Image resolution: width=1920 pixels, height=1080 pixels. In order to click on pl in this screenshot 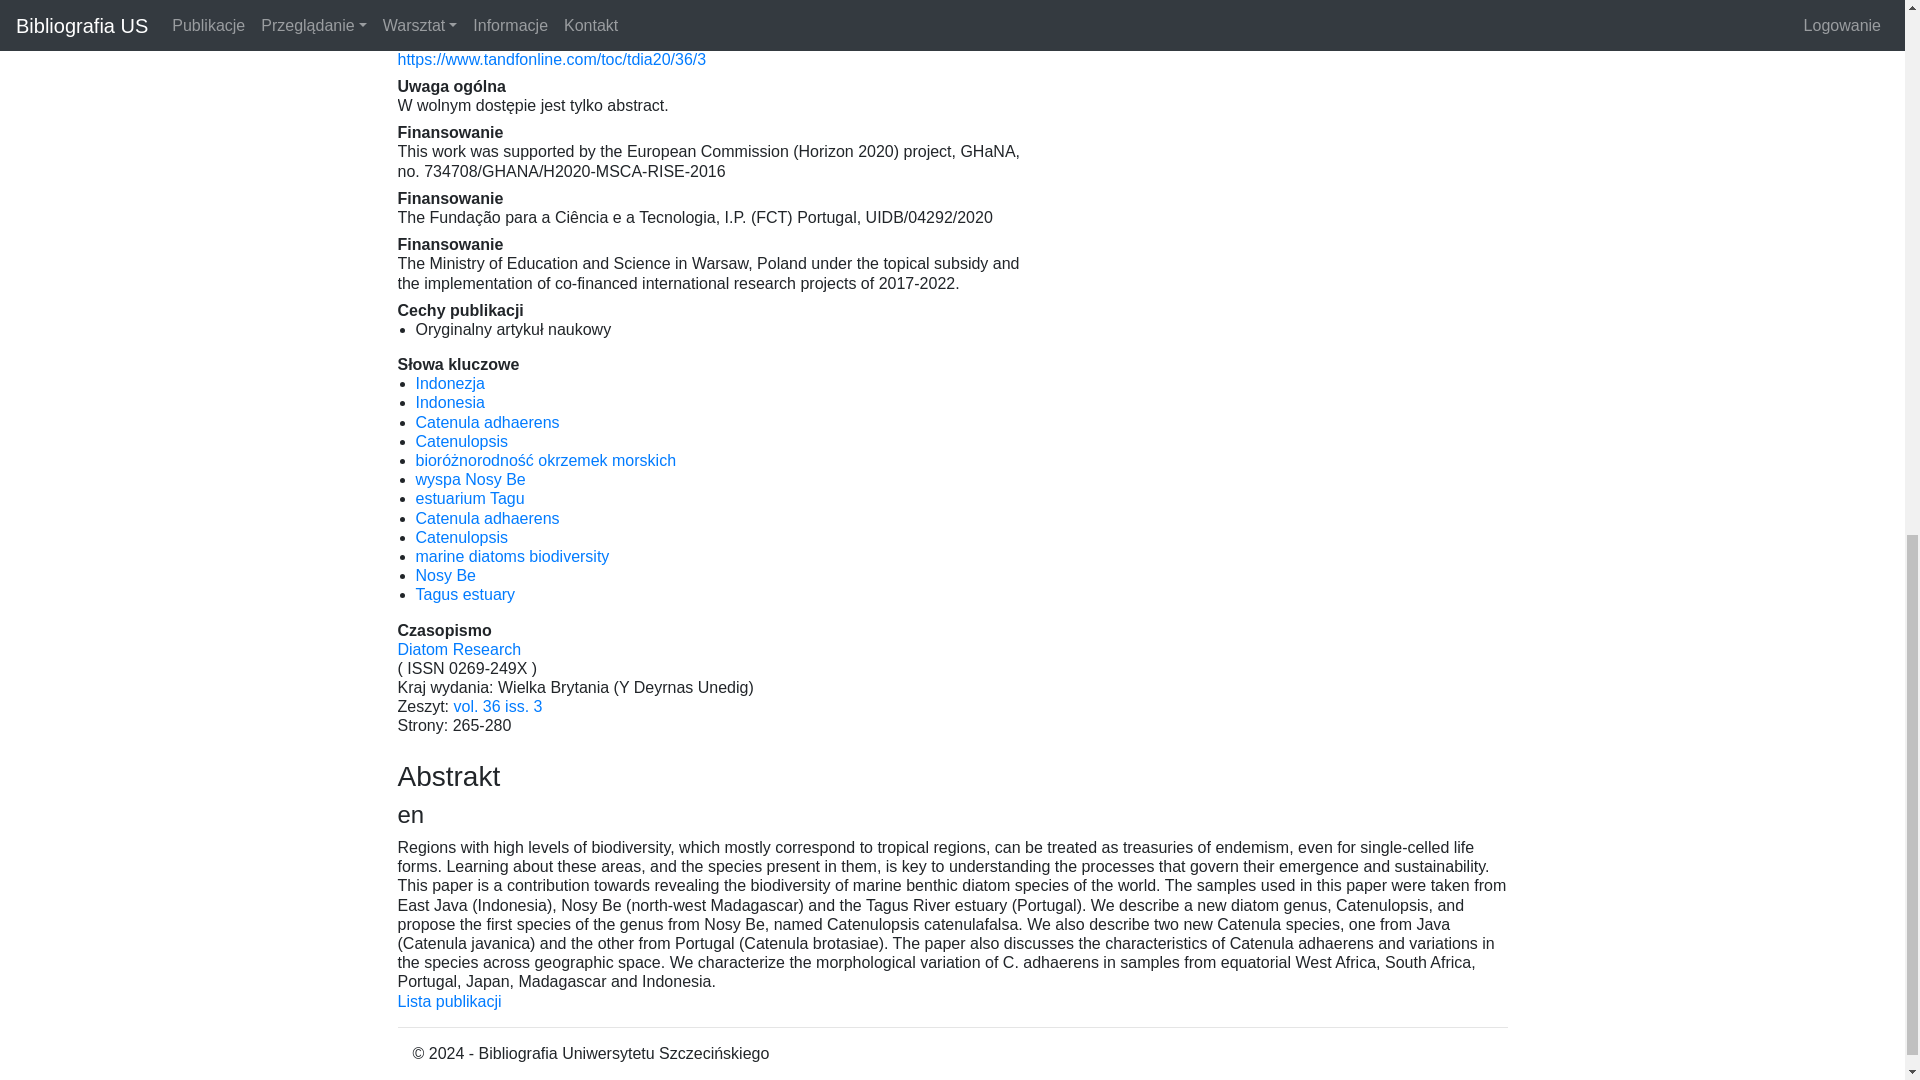, I will do `click(450, 383)`.